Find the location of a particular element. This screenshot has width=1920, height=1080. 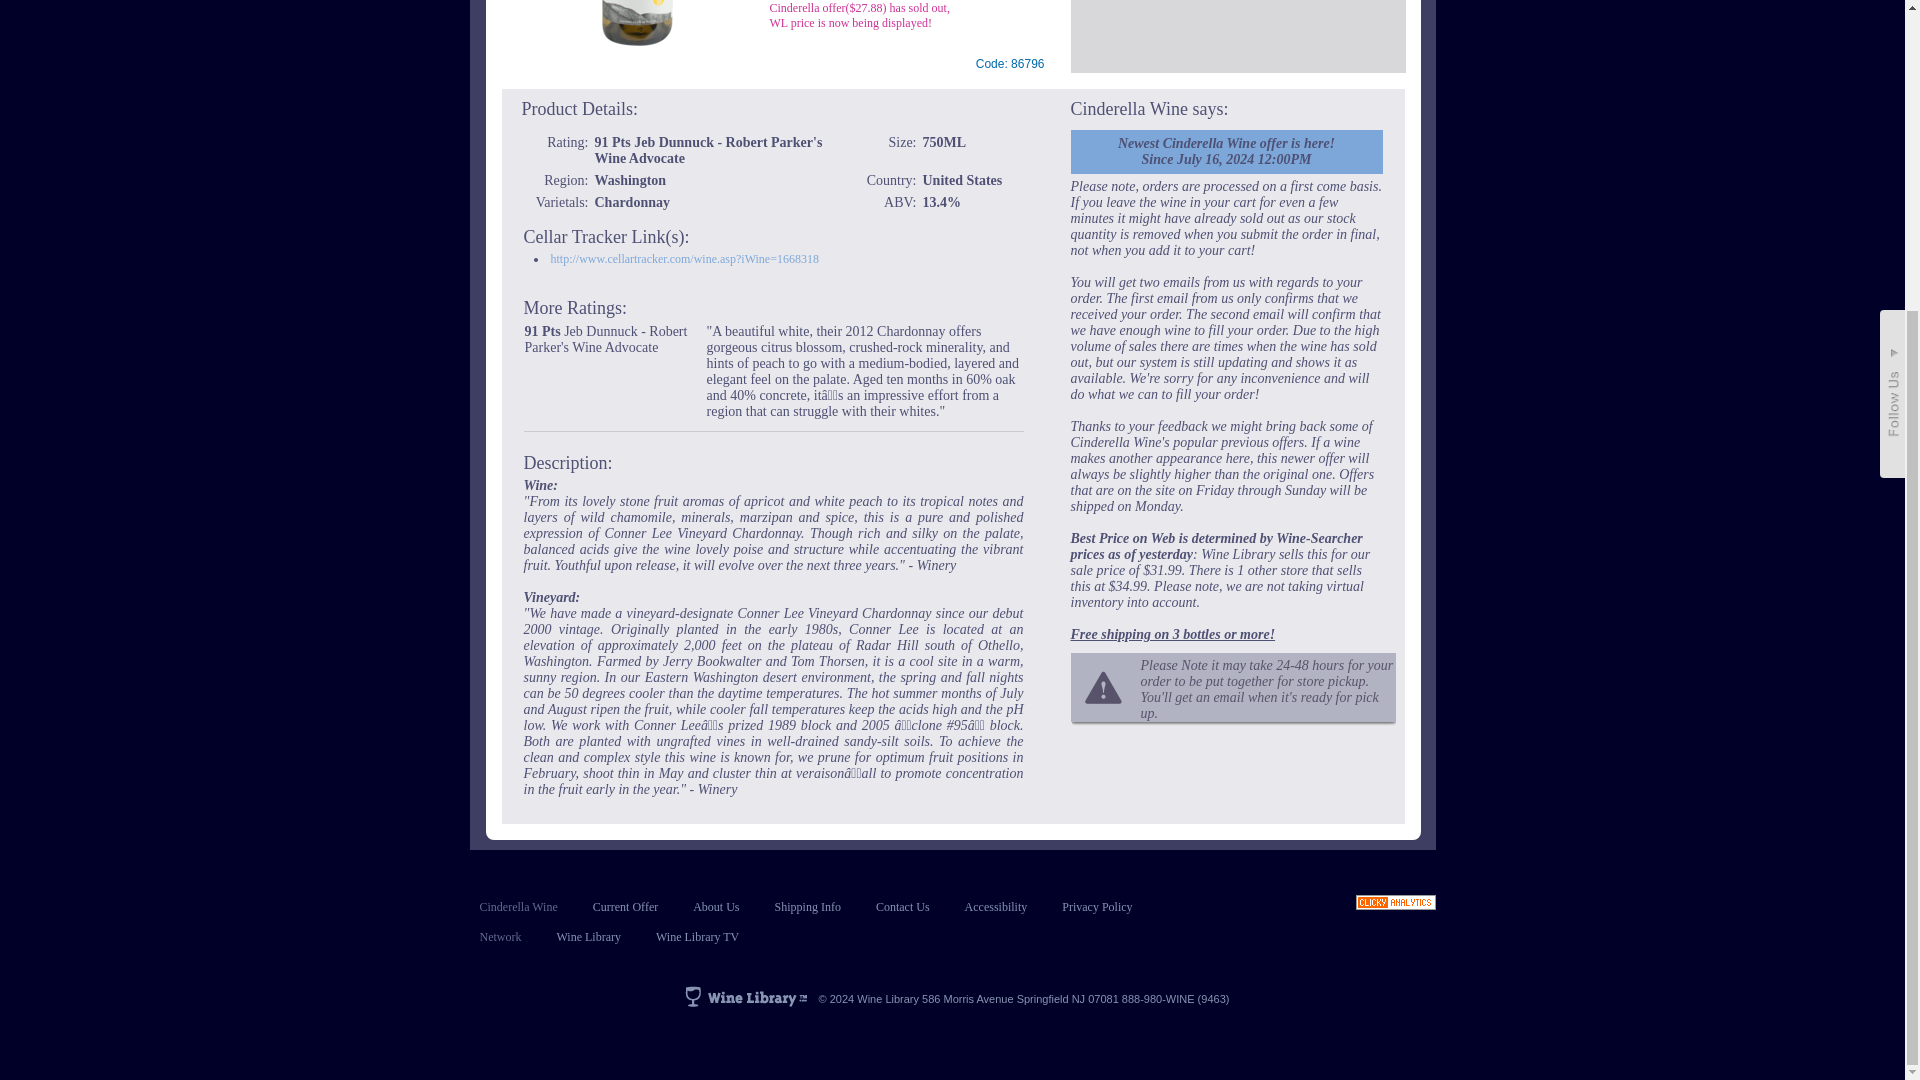

Product bottle shot. is located at coordinates (637, 24).